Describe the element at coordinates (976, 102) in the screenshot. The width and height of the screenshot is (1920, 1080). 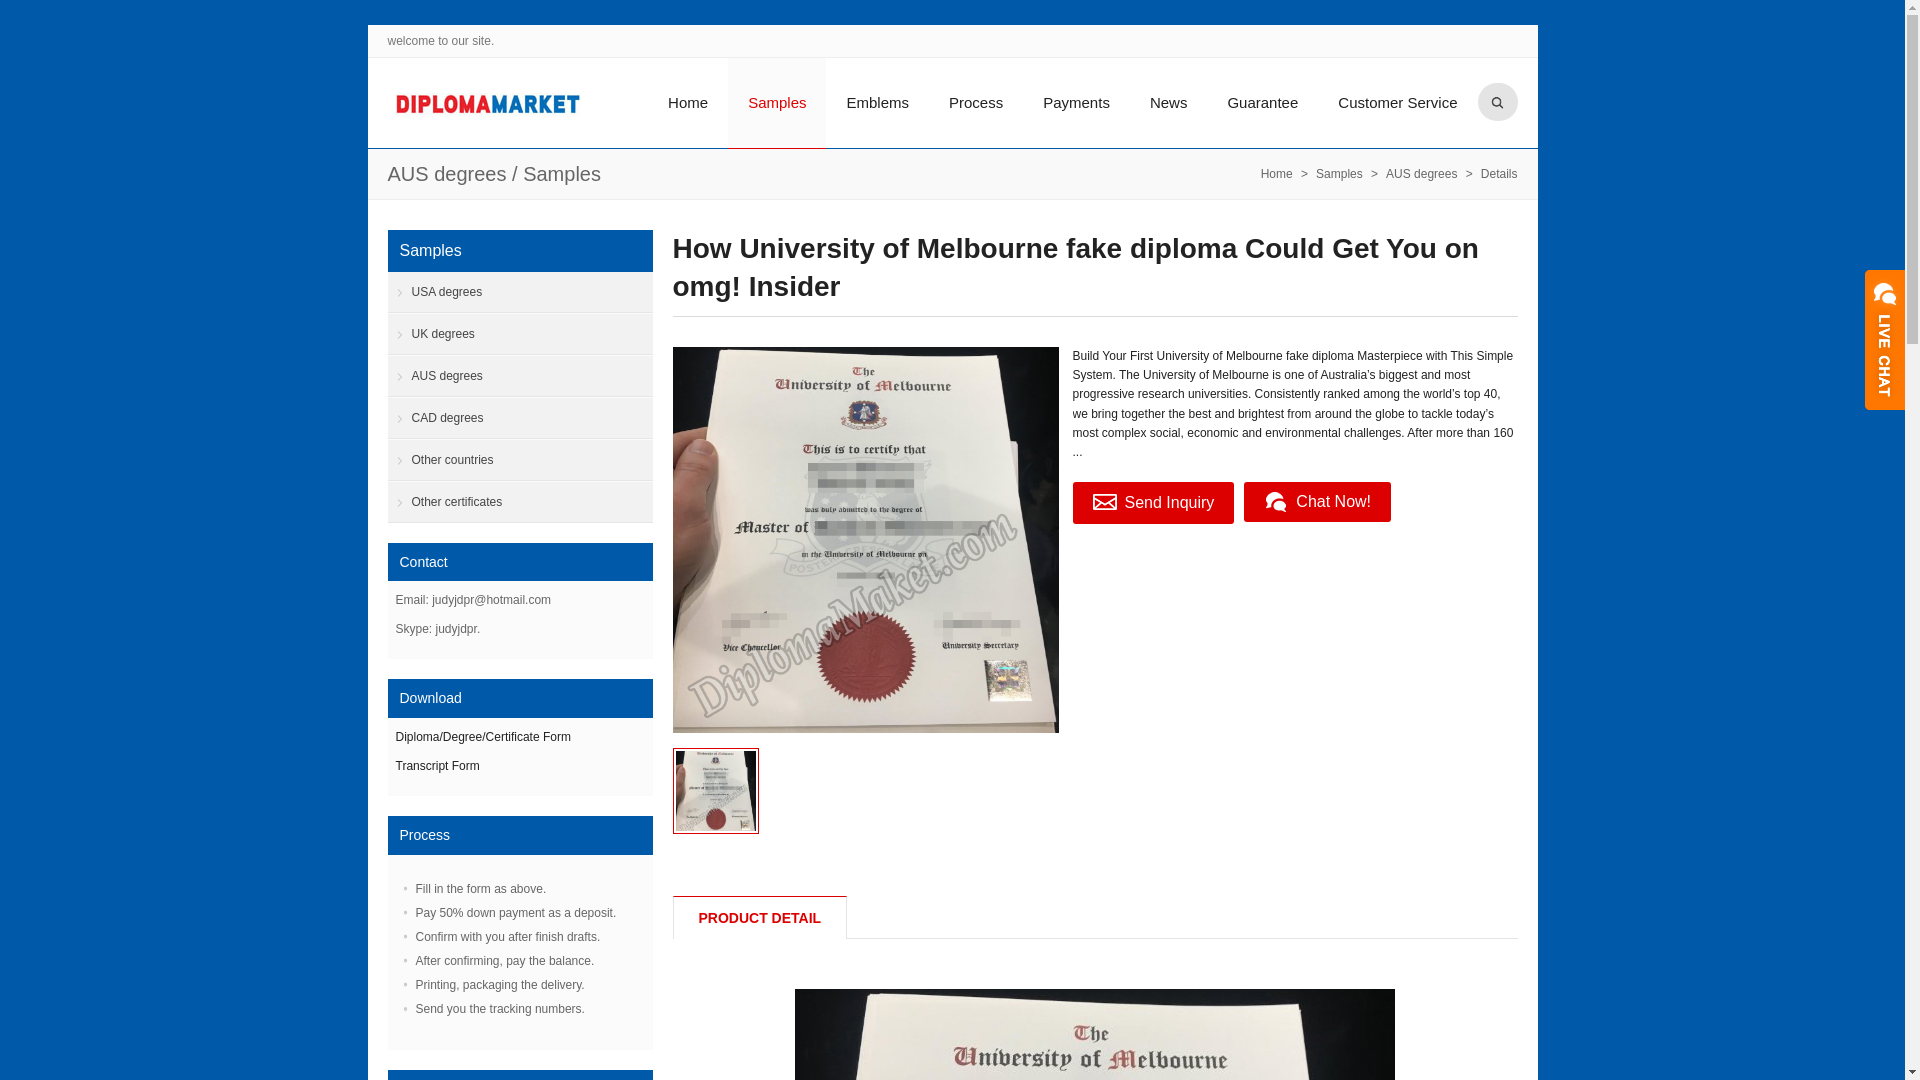
I see `Process` at that location.